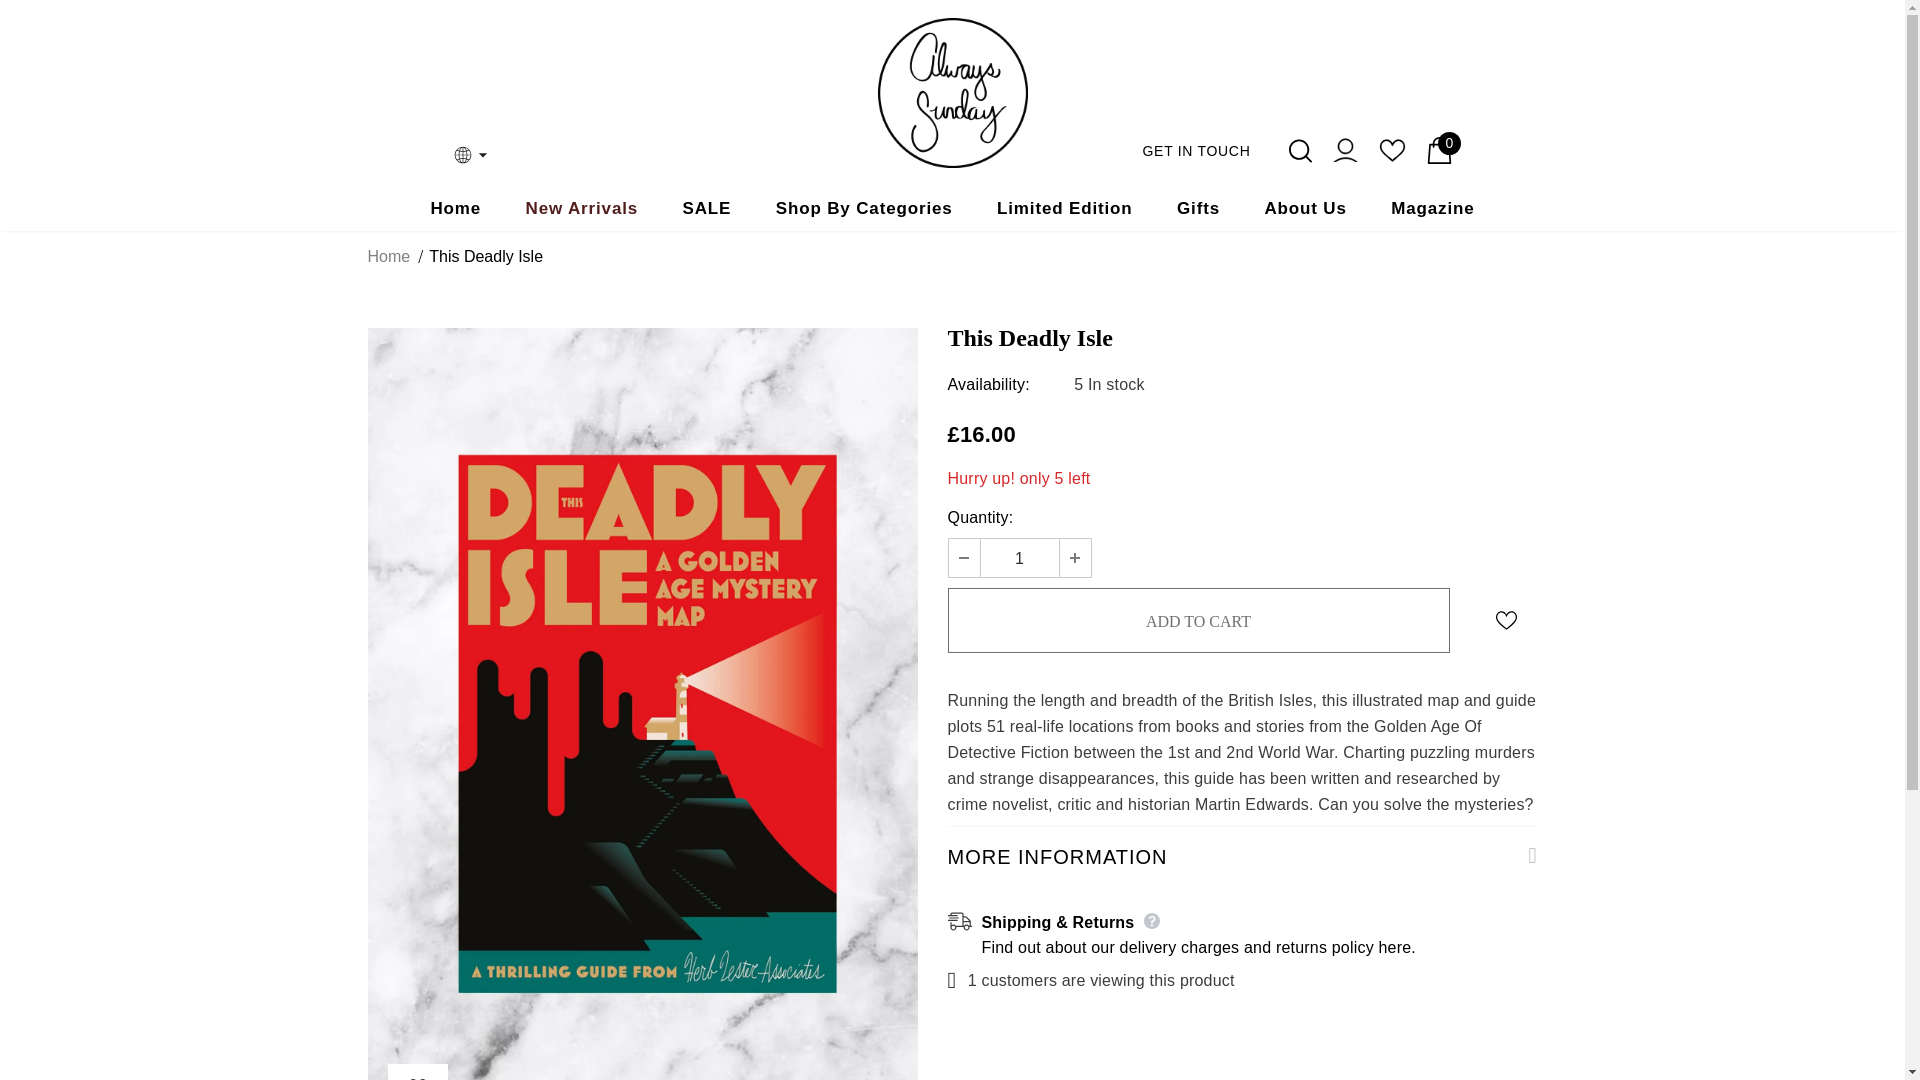 This screenshot has height=1080, width=1920. What do you see at coordinates (1196, 149) in the screenshot?
I see `GET IN TOUCH` at bounding box center [1196, 149].